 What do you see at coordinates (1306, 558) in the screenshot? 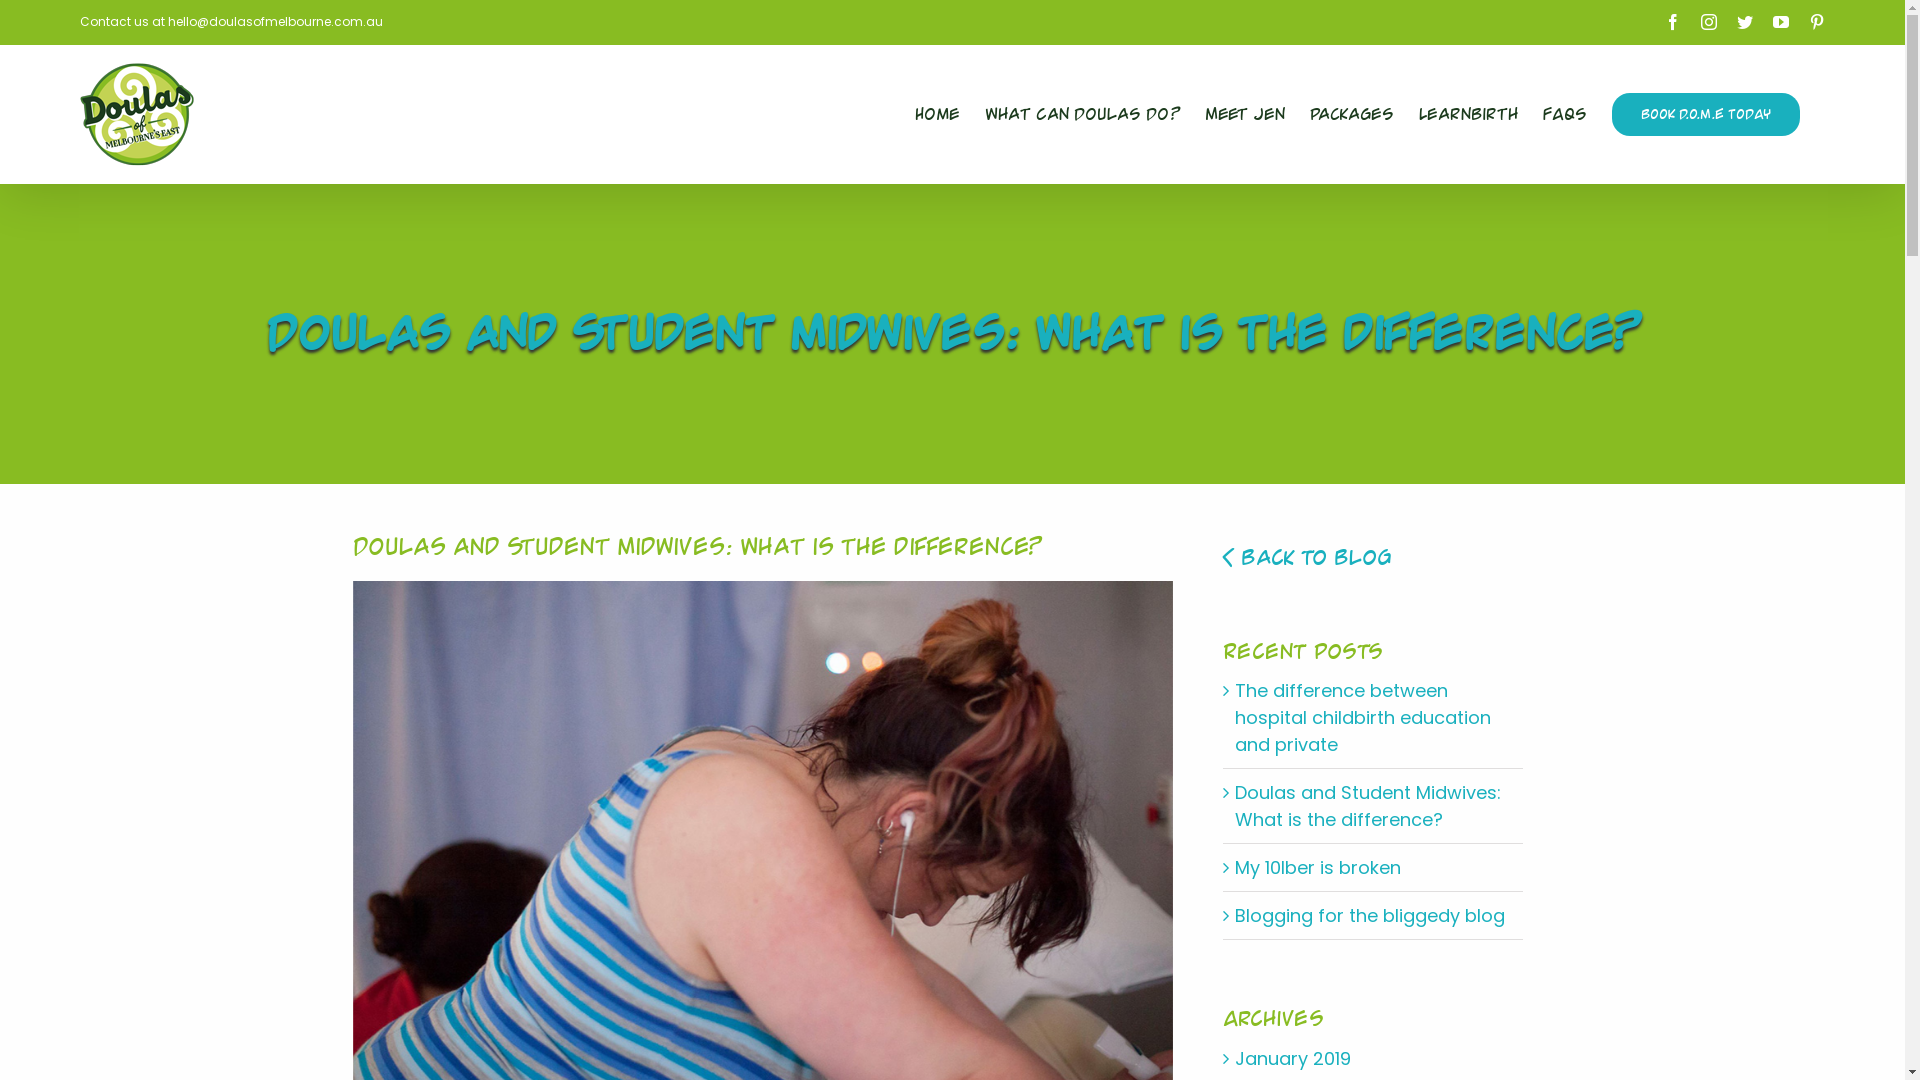
I see `< Back to Blog` at bounding box center [1306, 558].